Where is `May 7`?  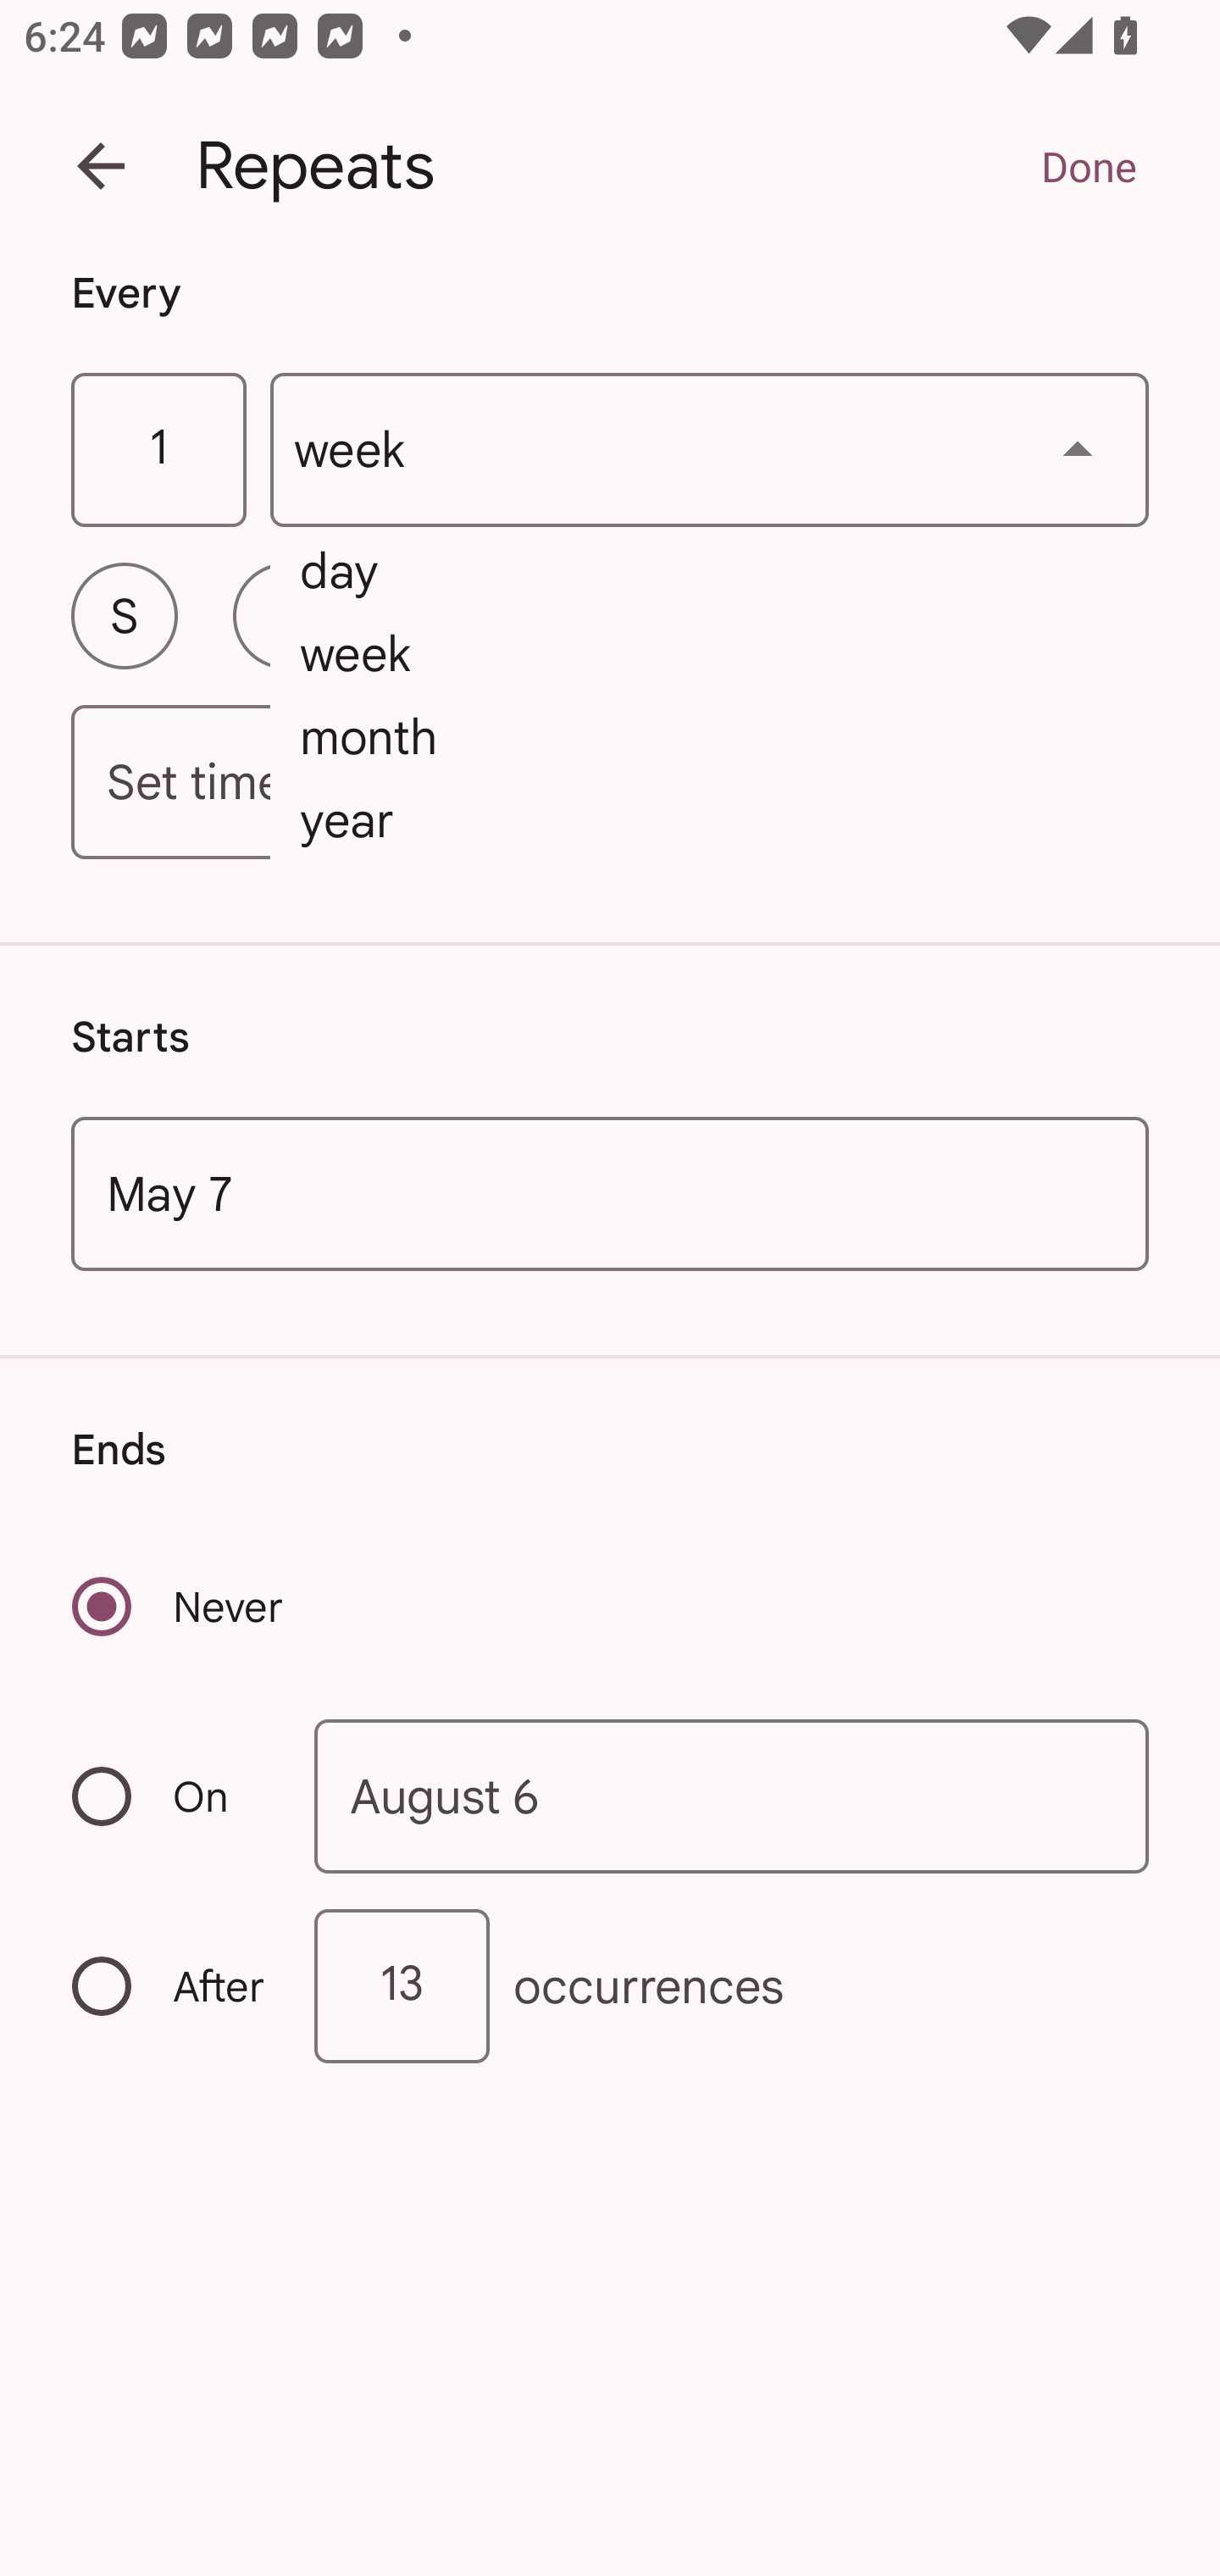 May 7 is located at coordinates (610, 1193).